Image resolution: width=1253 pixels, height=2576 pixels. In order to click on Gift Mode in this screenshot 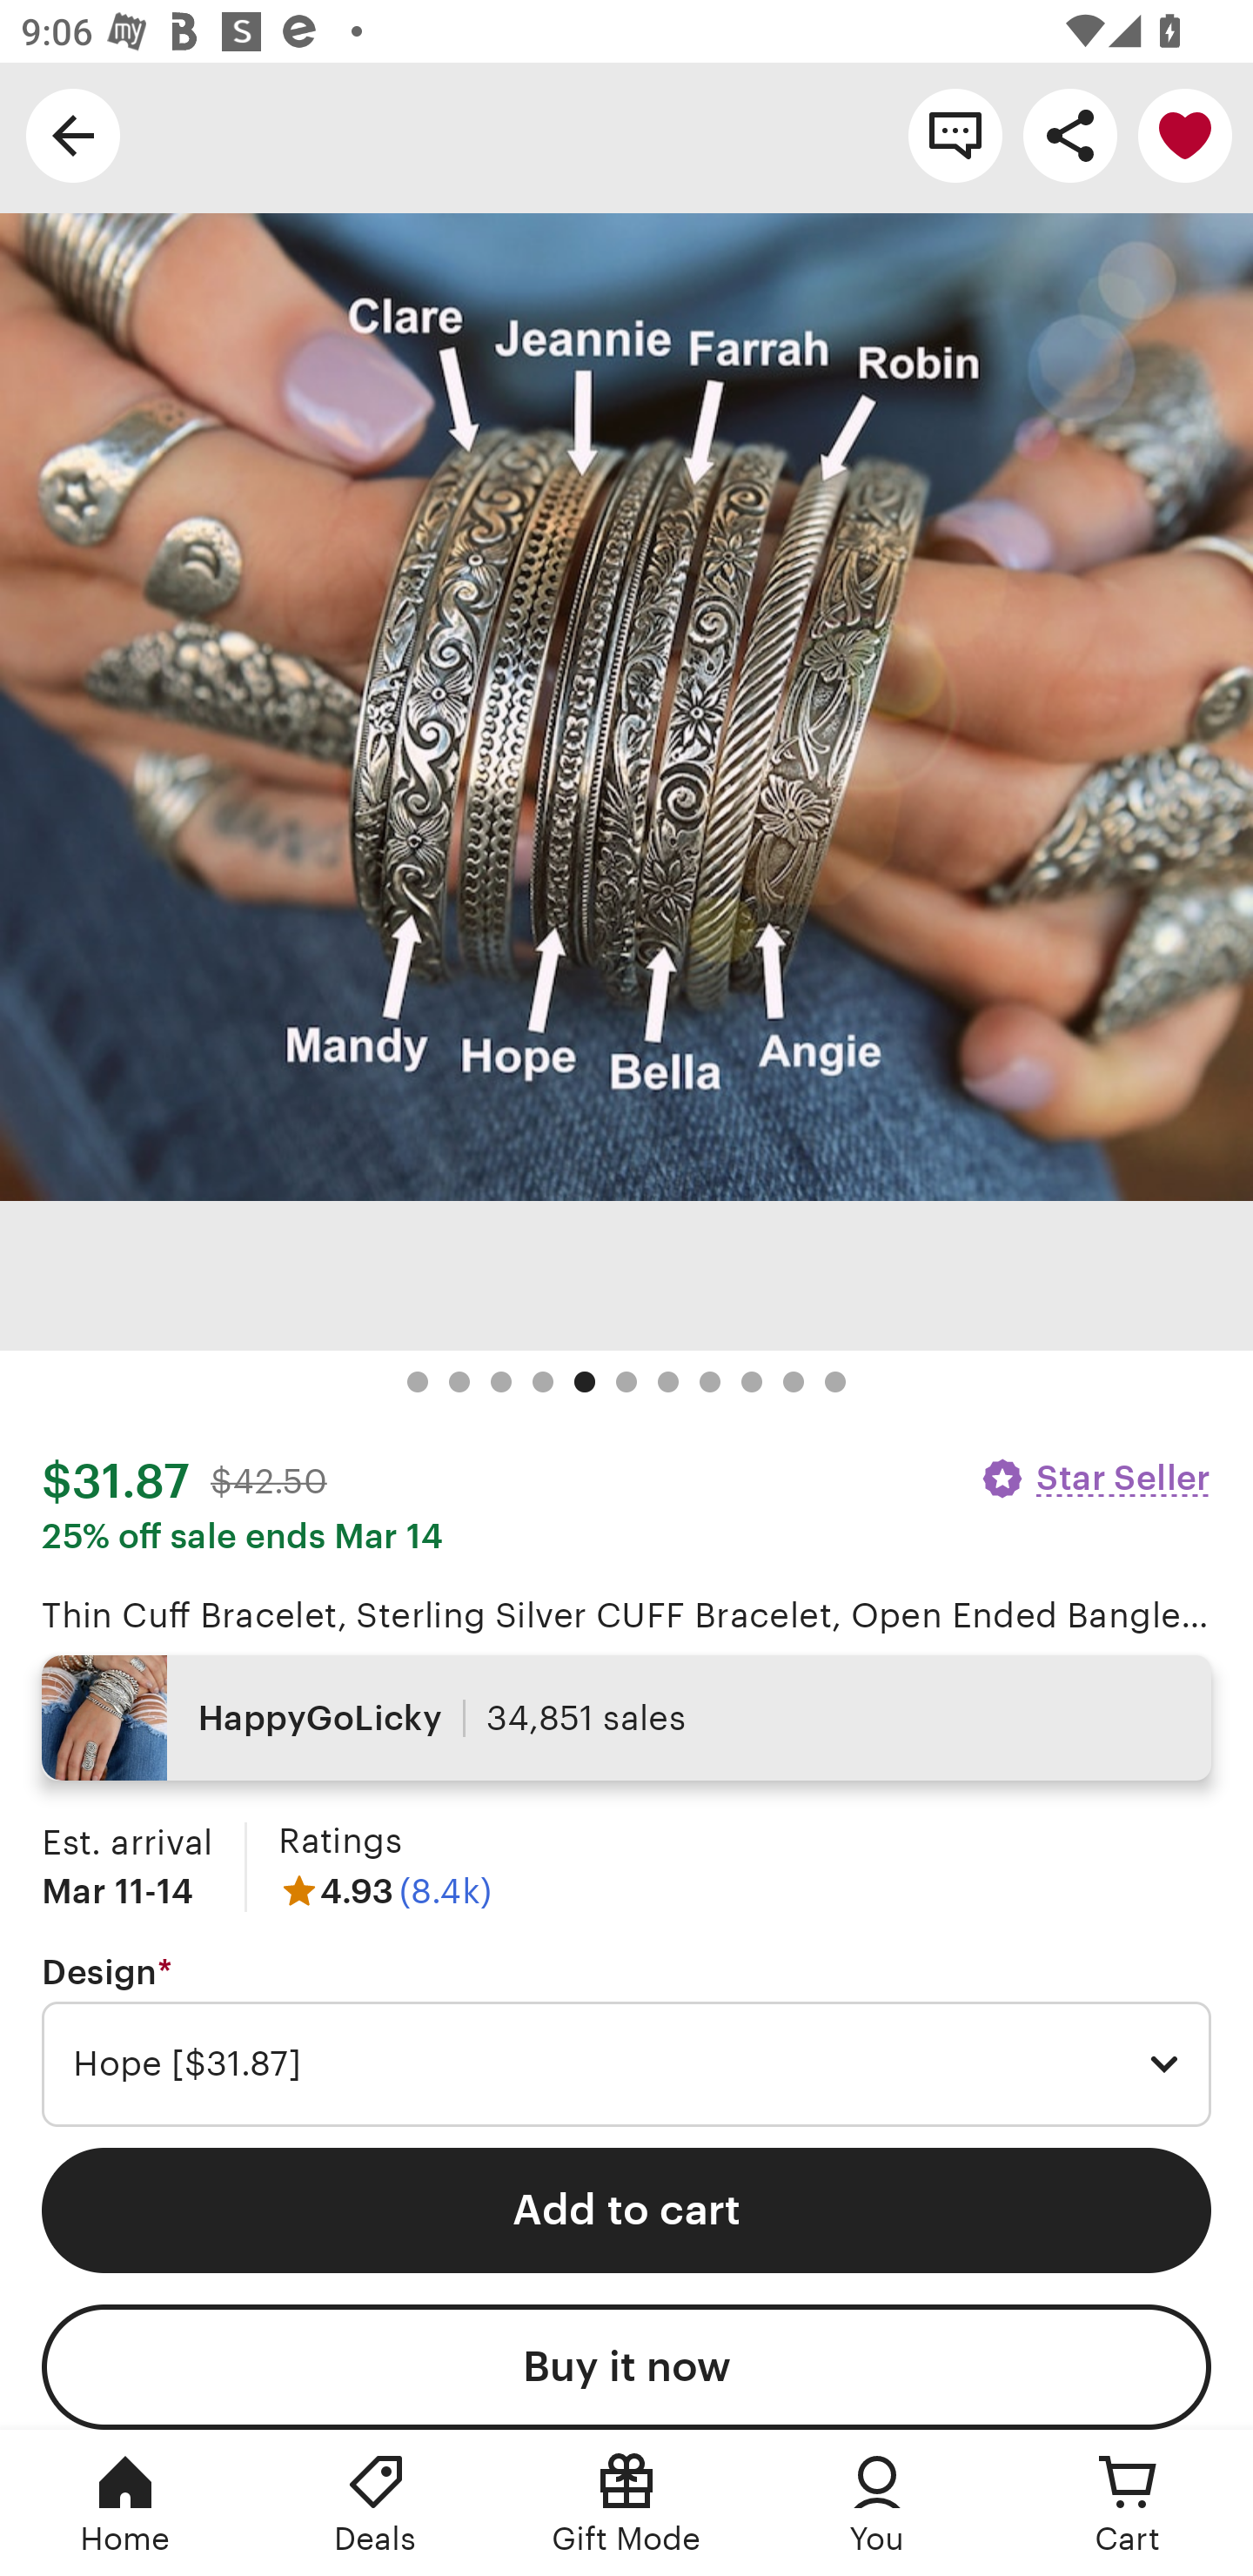, I will do `click(626, 2503)`.